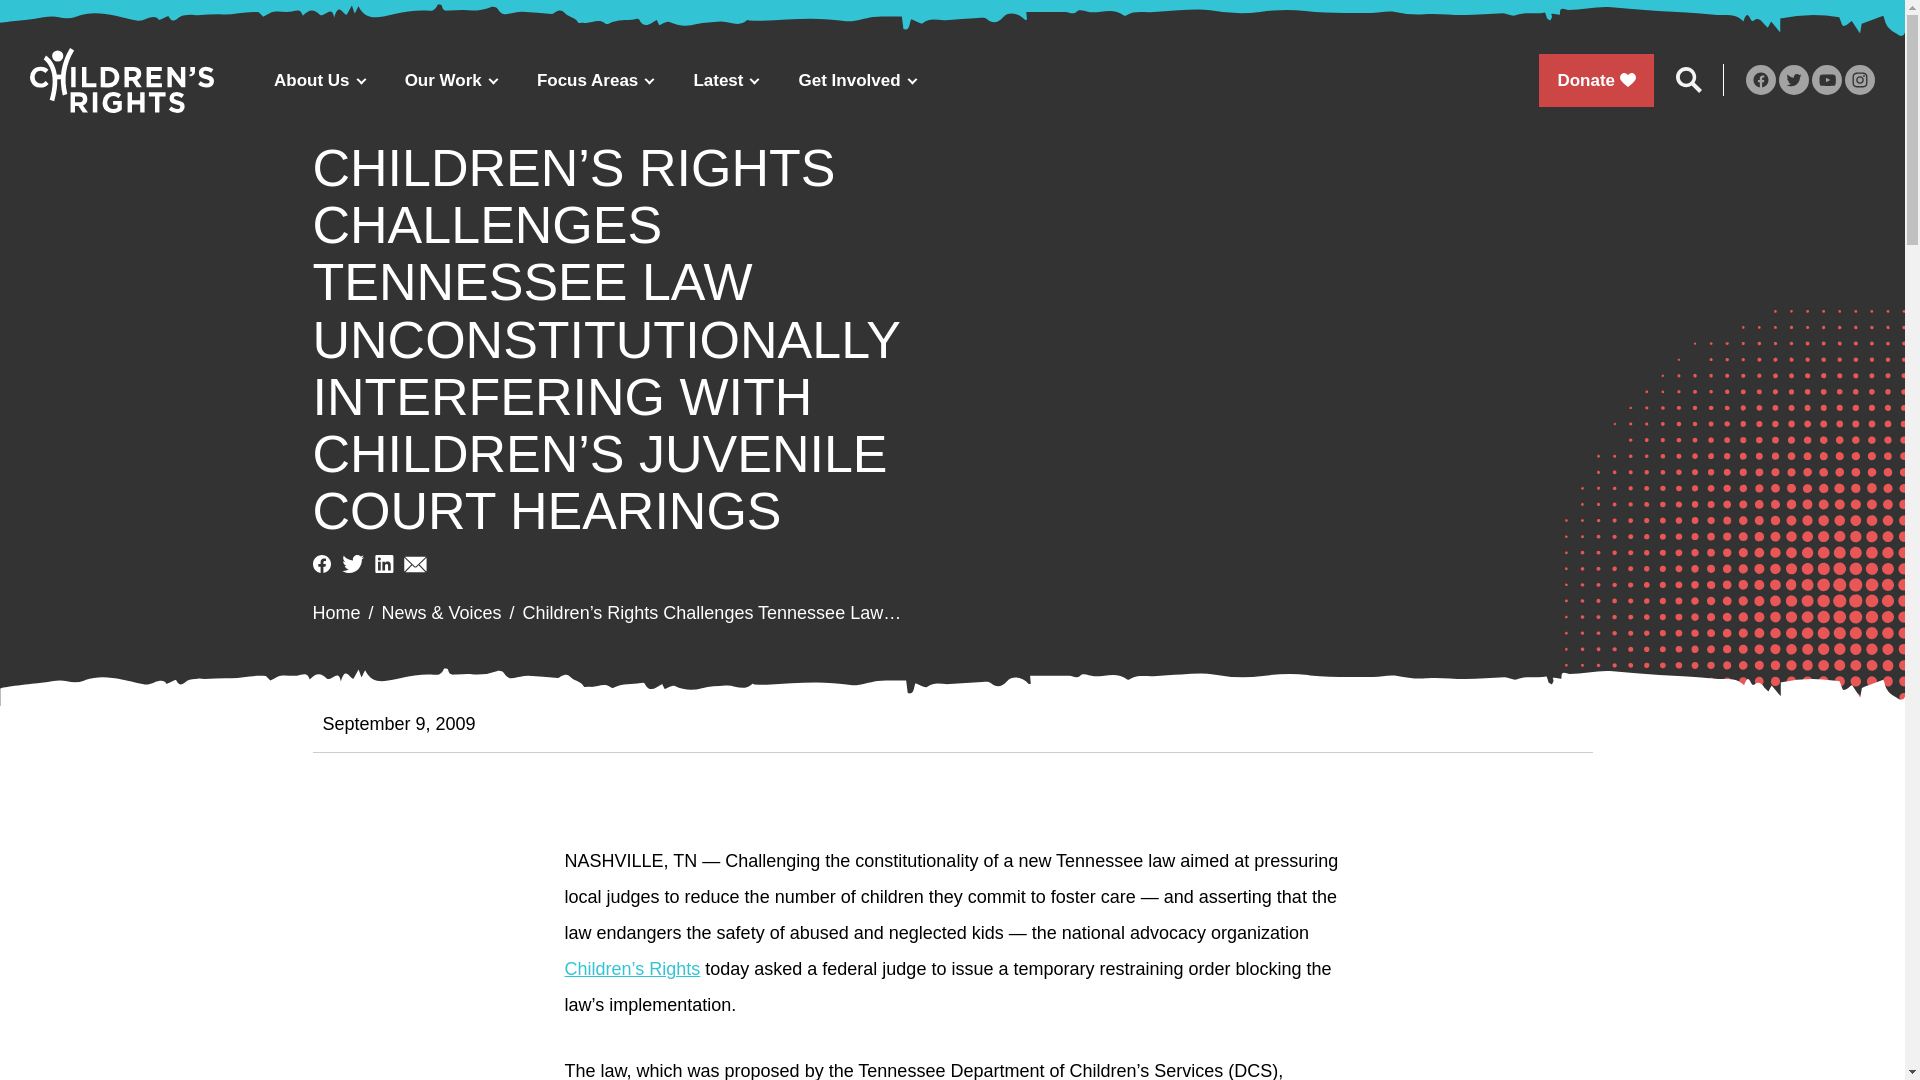 This screenshot has width=1920, height=1080. Describe the element at coordinates (414, 564) in the screenshot. I see `Share by Email` at that location.